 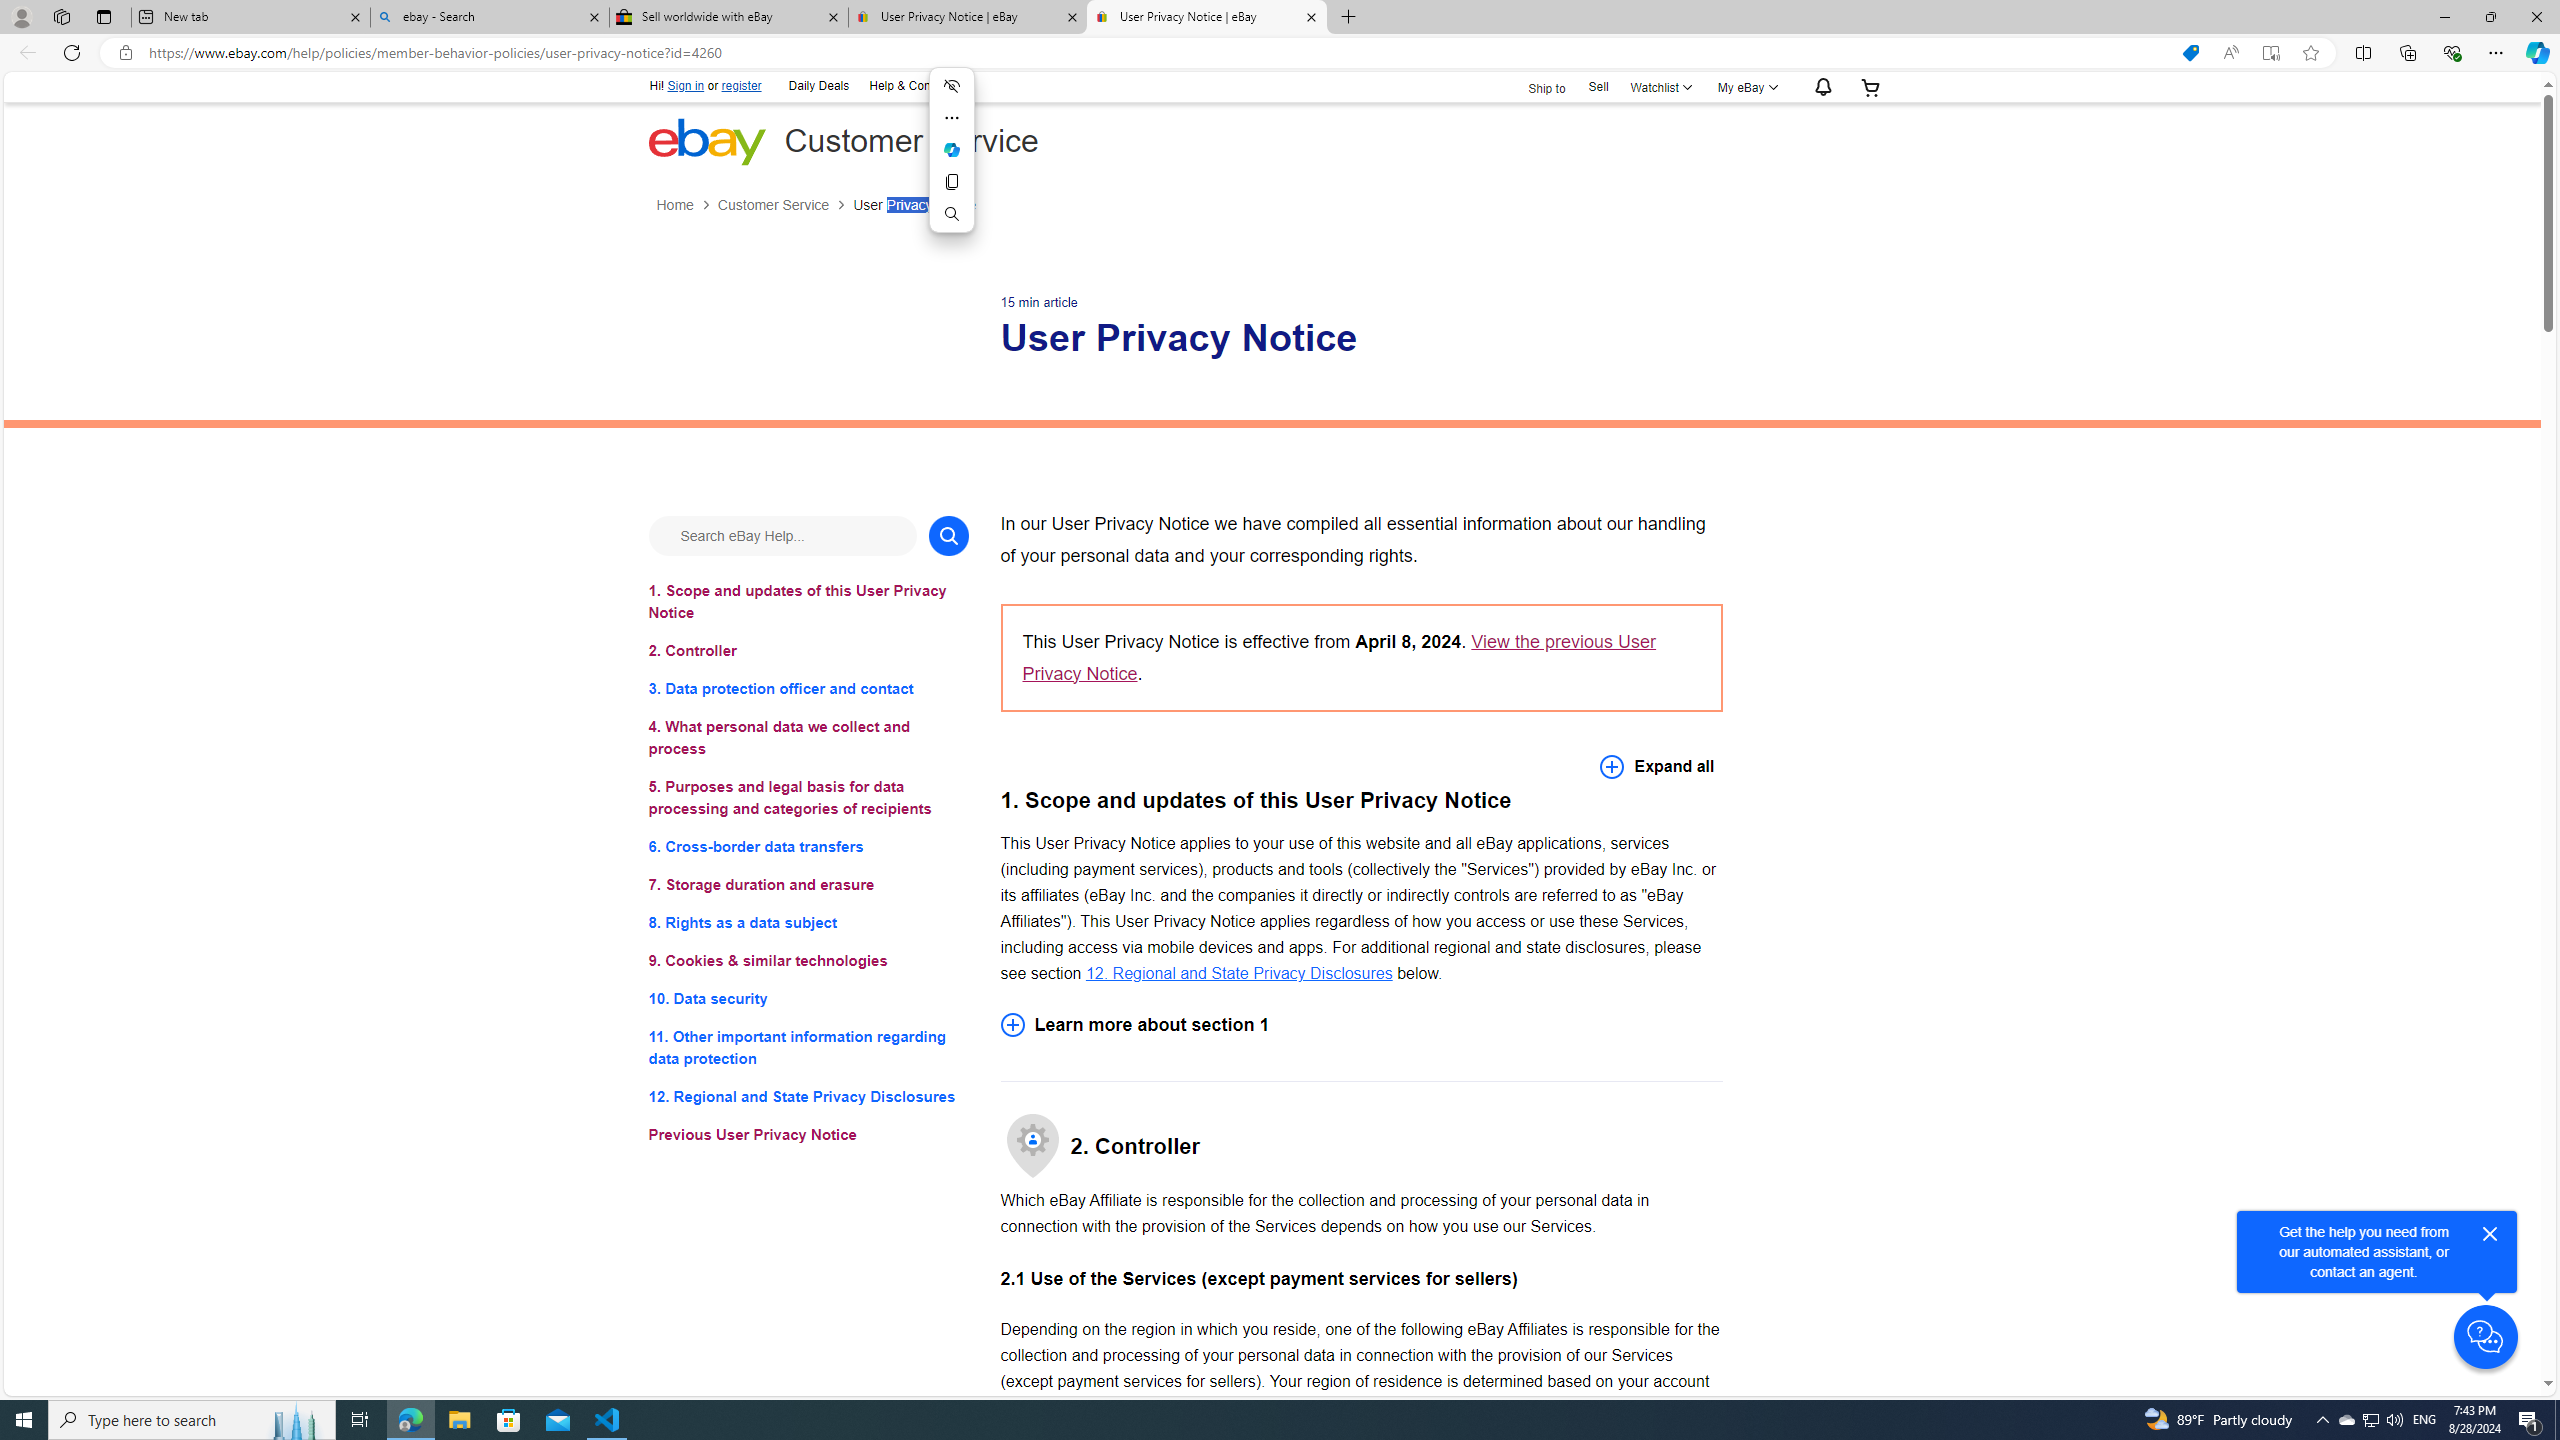 I want to click on Mini menu on text selection, so click(x=950, y=149).